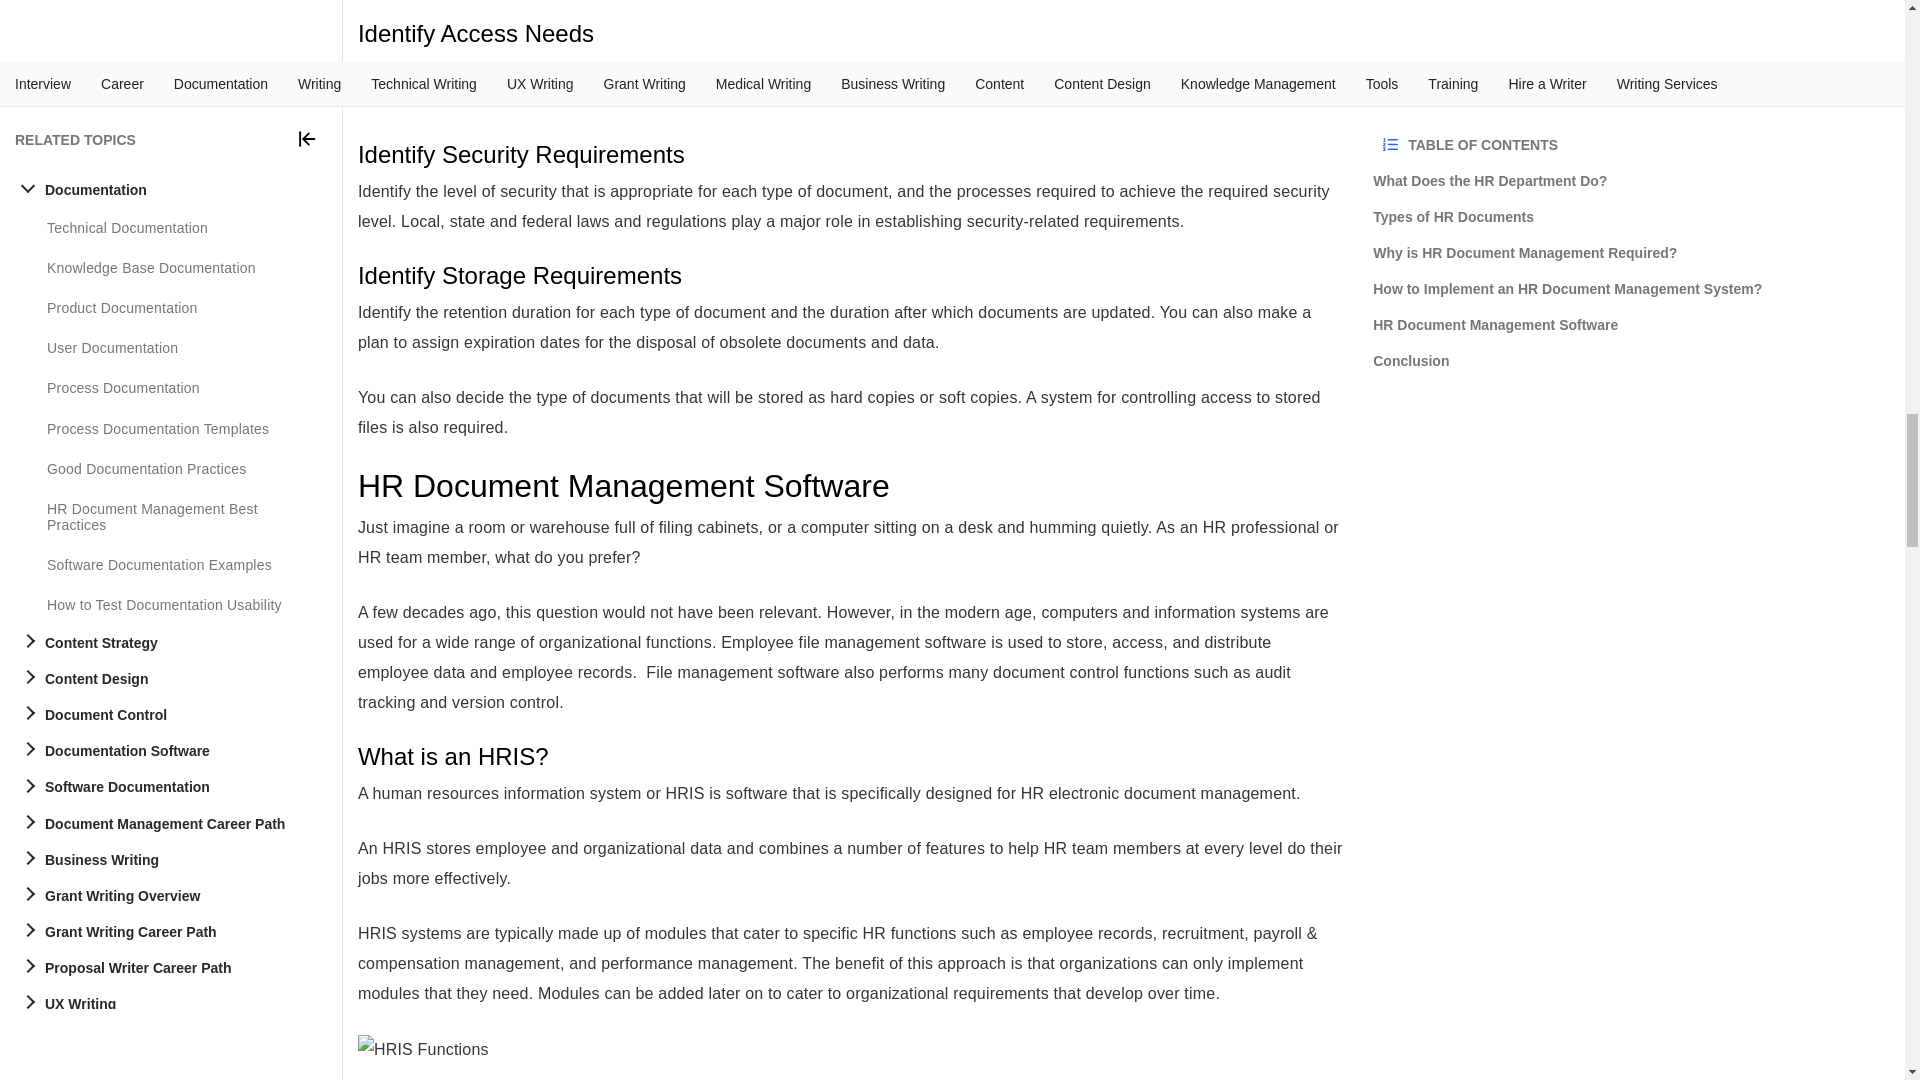 The width and height of the screenshot is (1920, 1080). I want to click on Identify Security Requirements, so click(850, 154).